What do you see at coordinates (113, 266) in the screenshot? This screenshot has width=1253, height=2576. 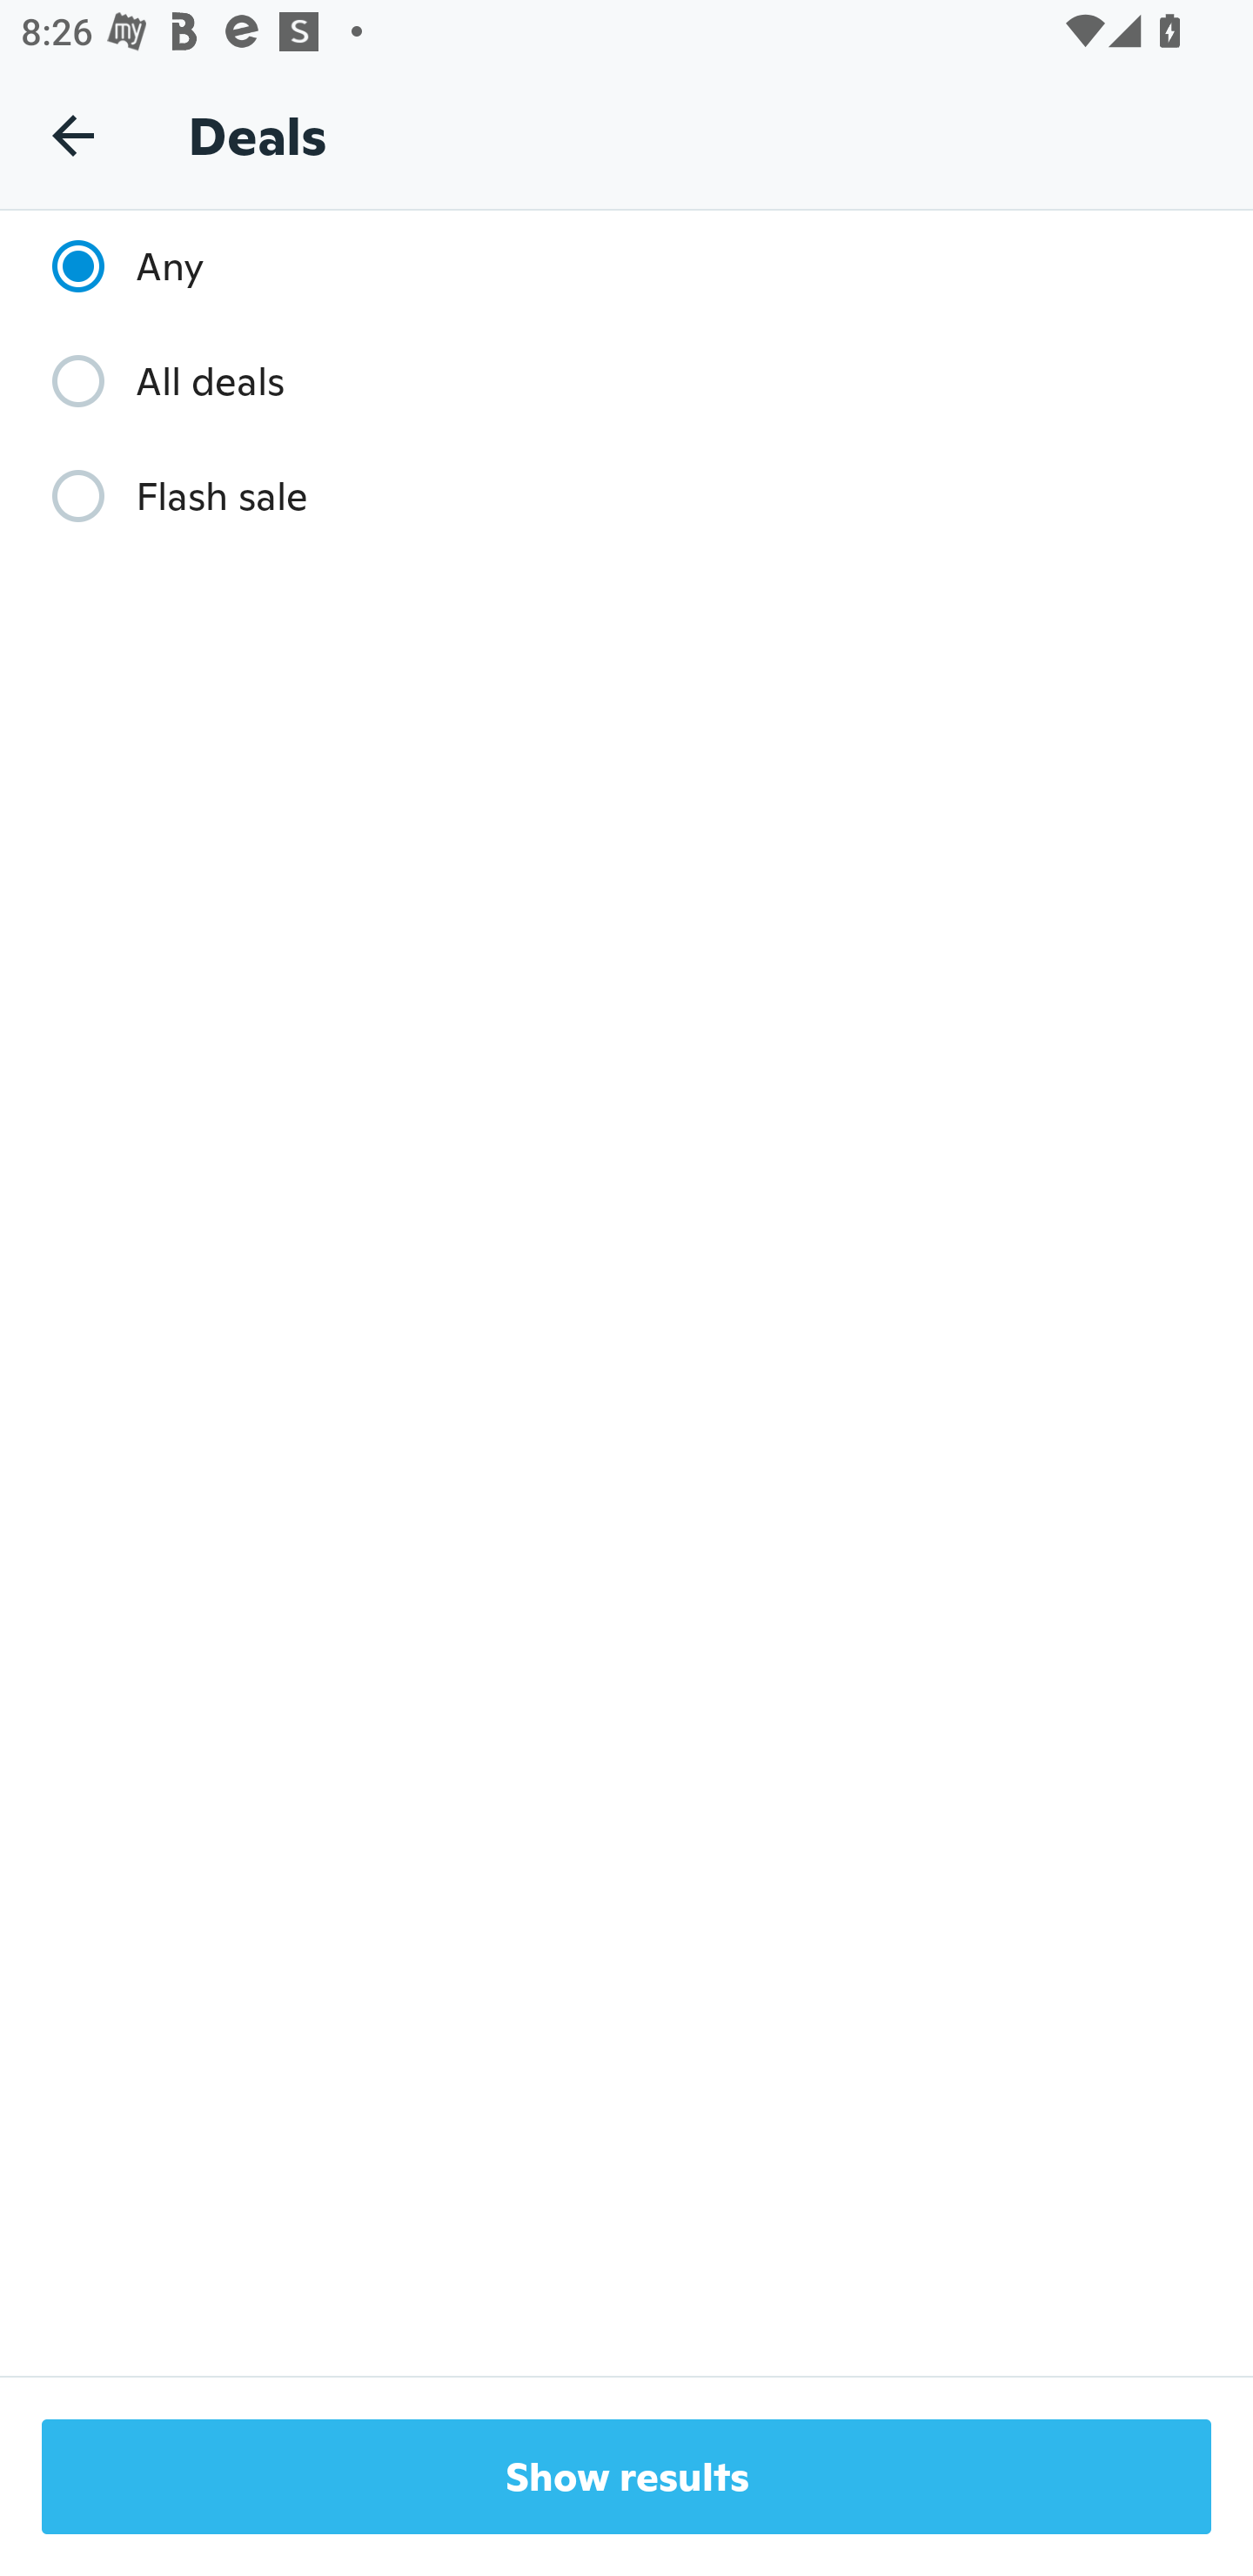 I see `Any` at bounding box center [113, 266].